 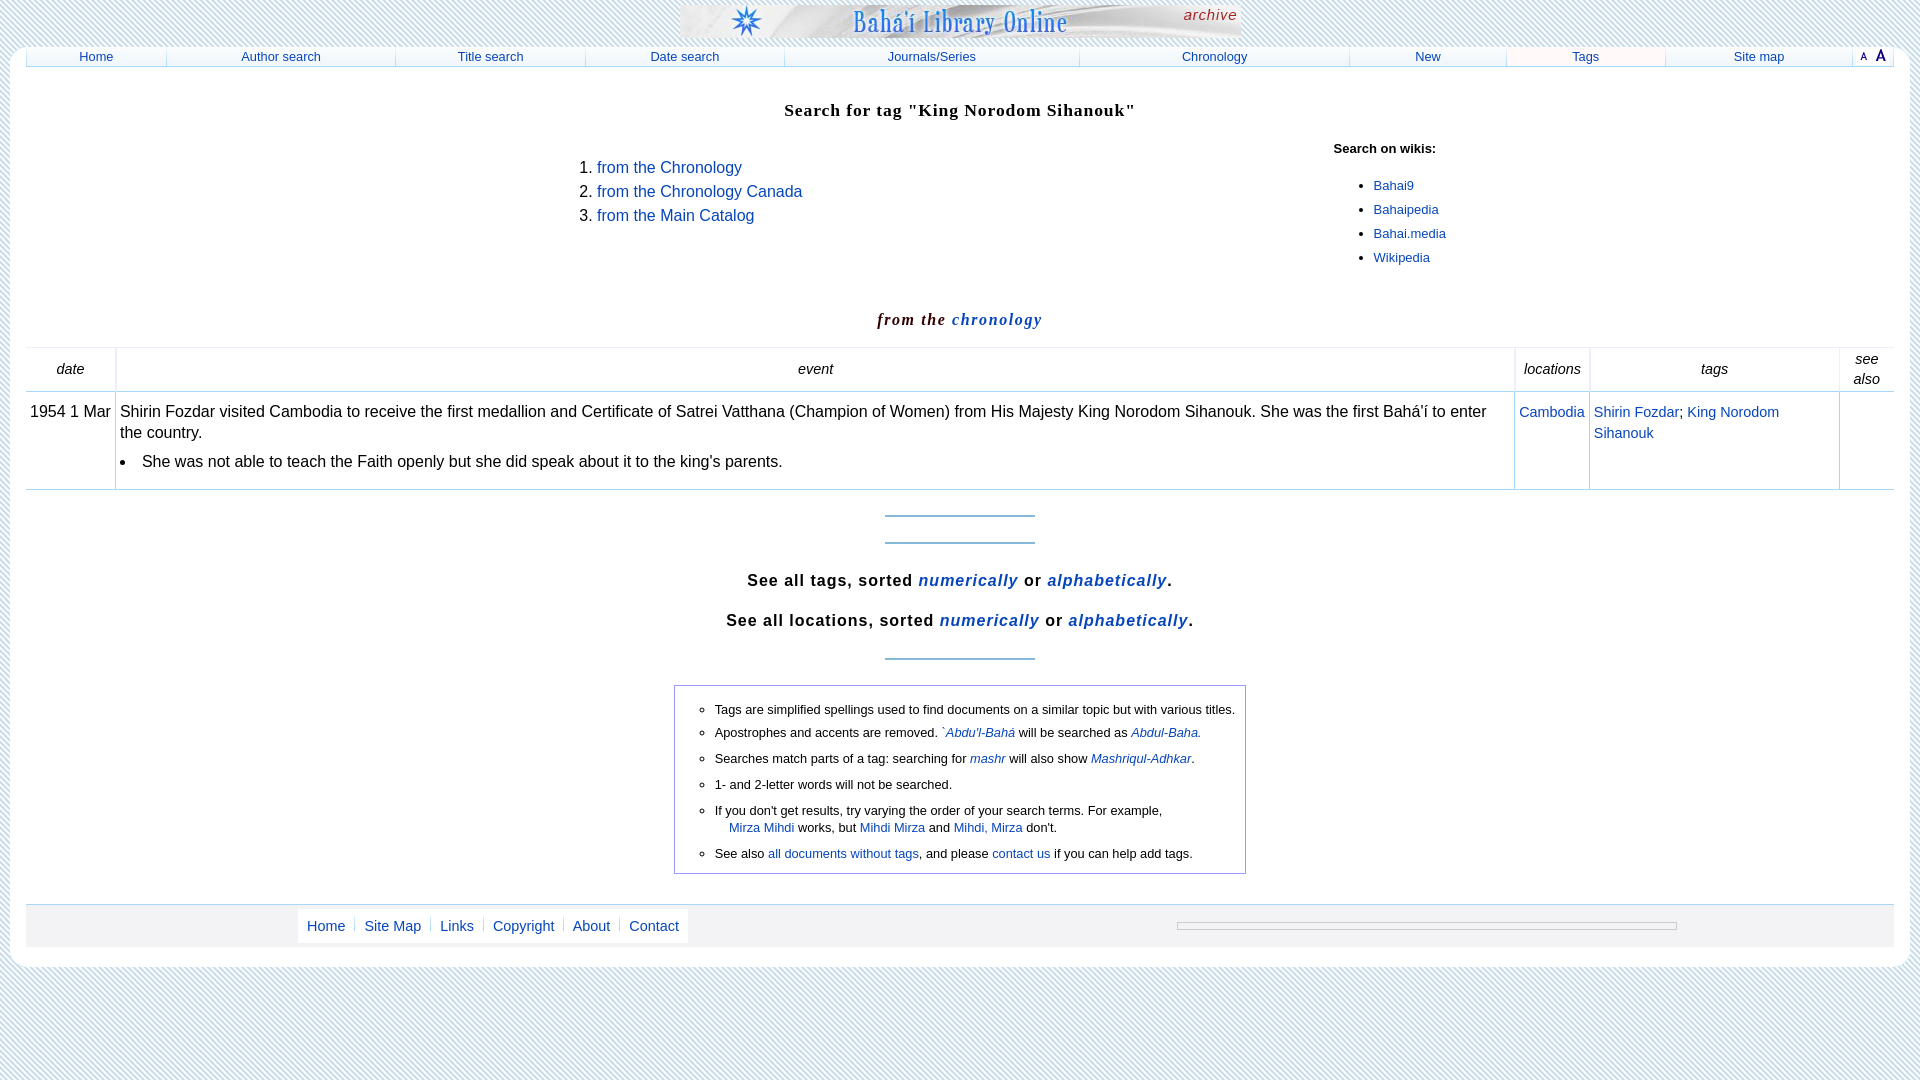 What do you see at coordinates (997, 320) in the screenshot?
I see `chronology` at bounding box center [997, 320].